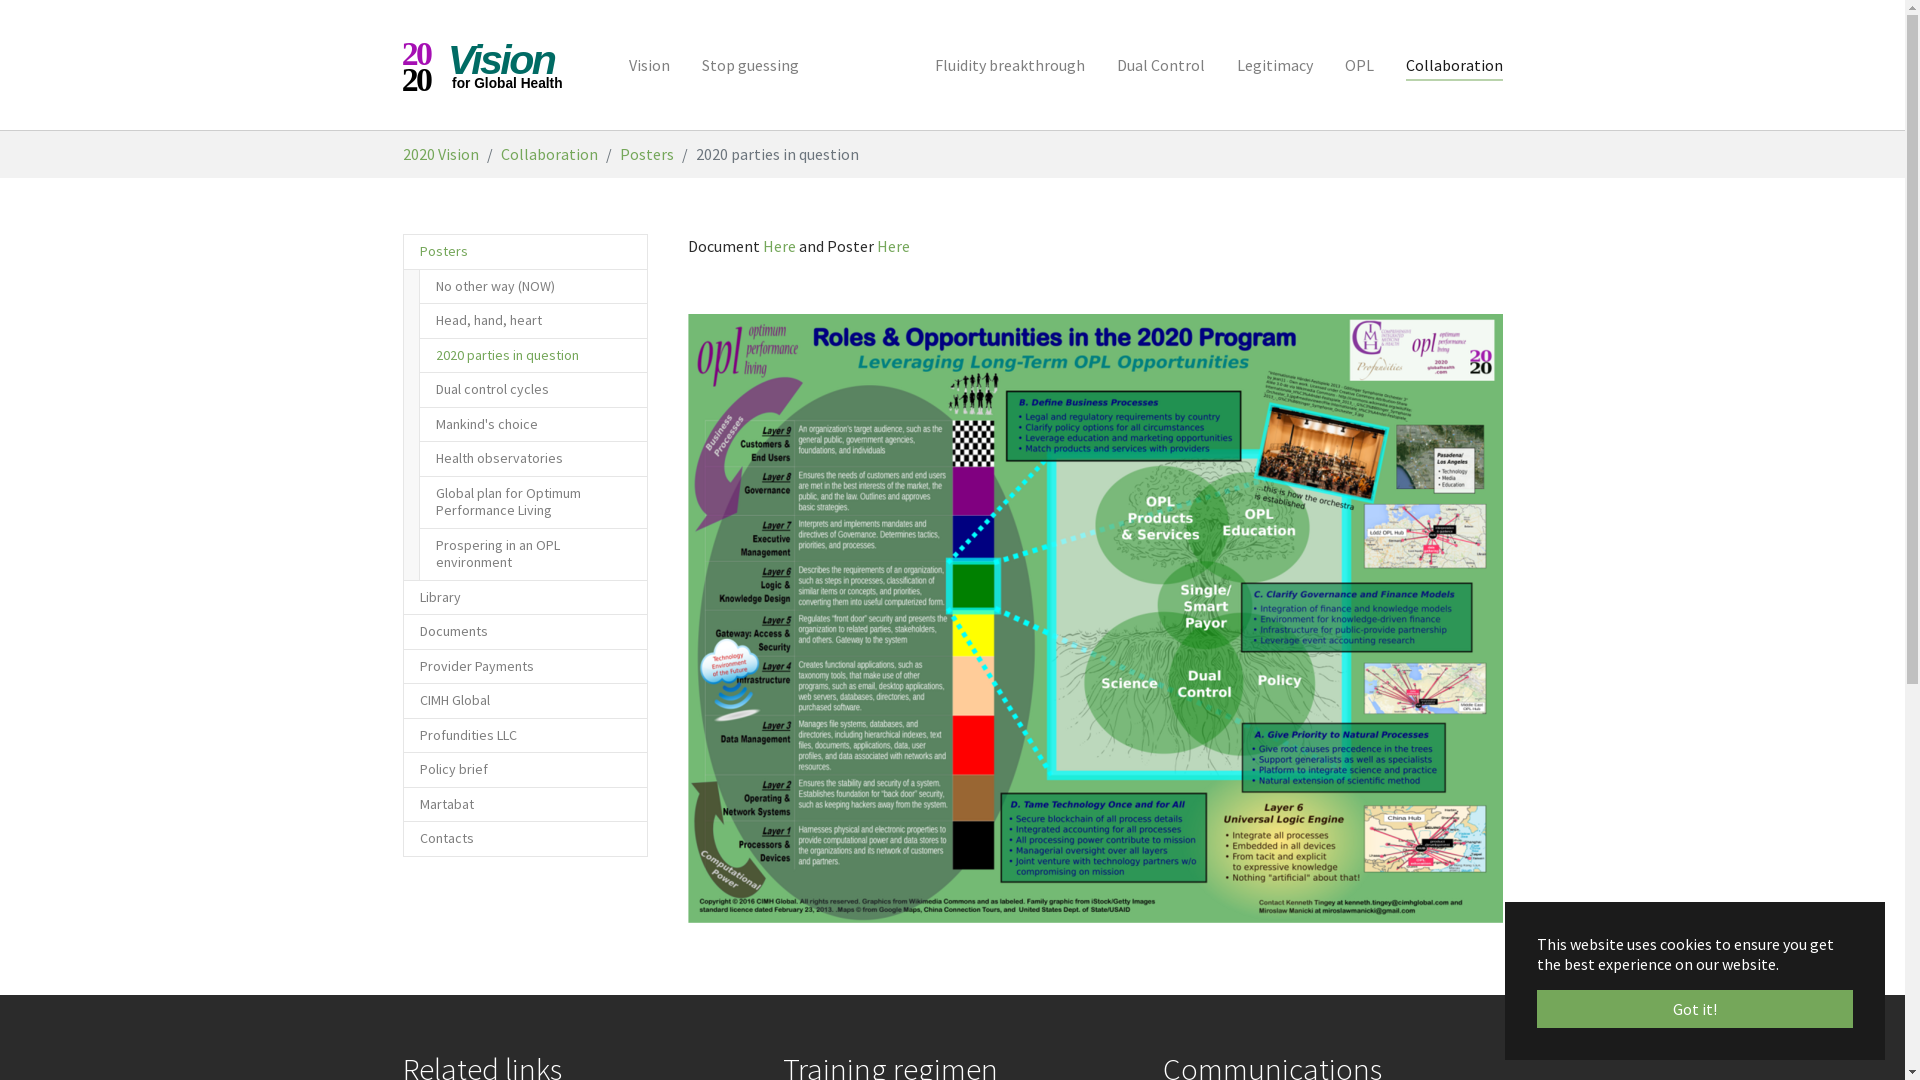 This screenshot has width=1920, height=1080. I want to click on Prospering in an OPL environment, so click(532, 554).